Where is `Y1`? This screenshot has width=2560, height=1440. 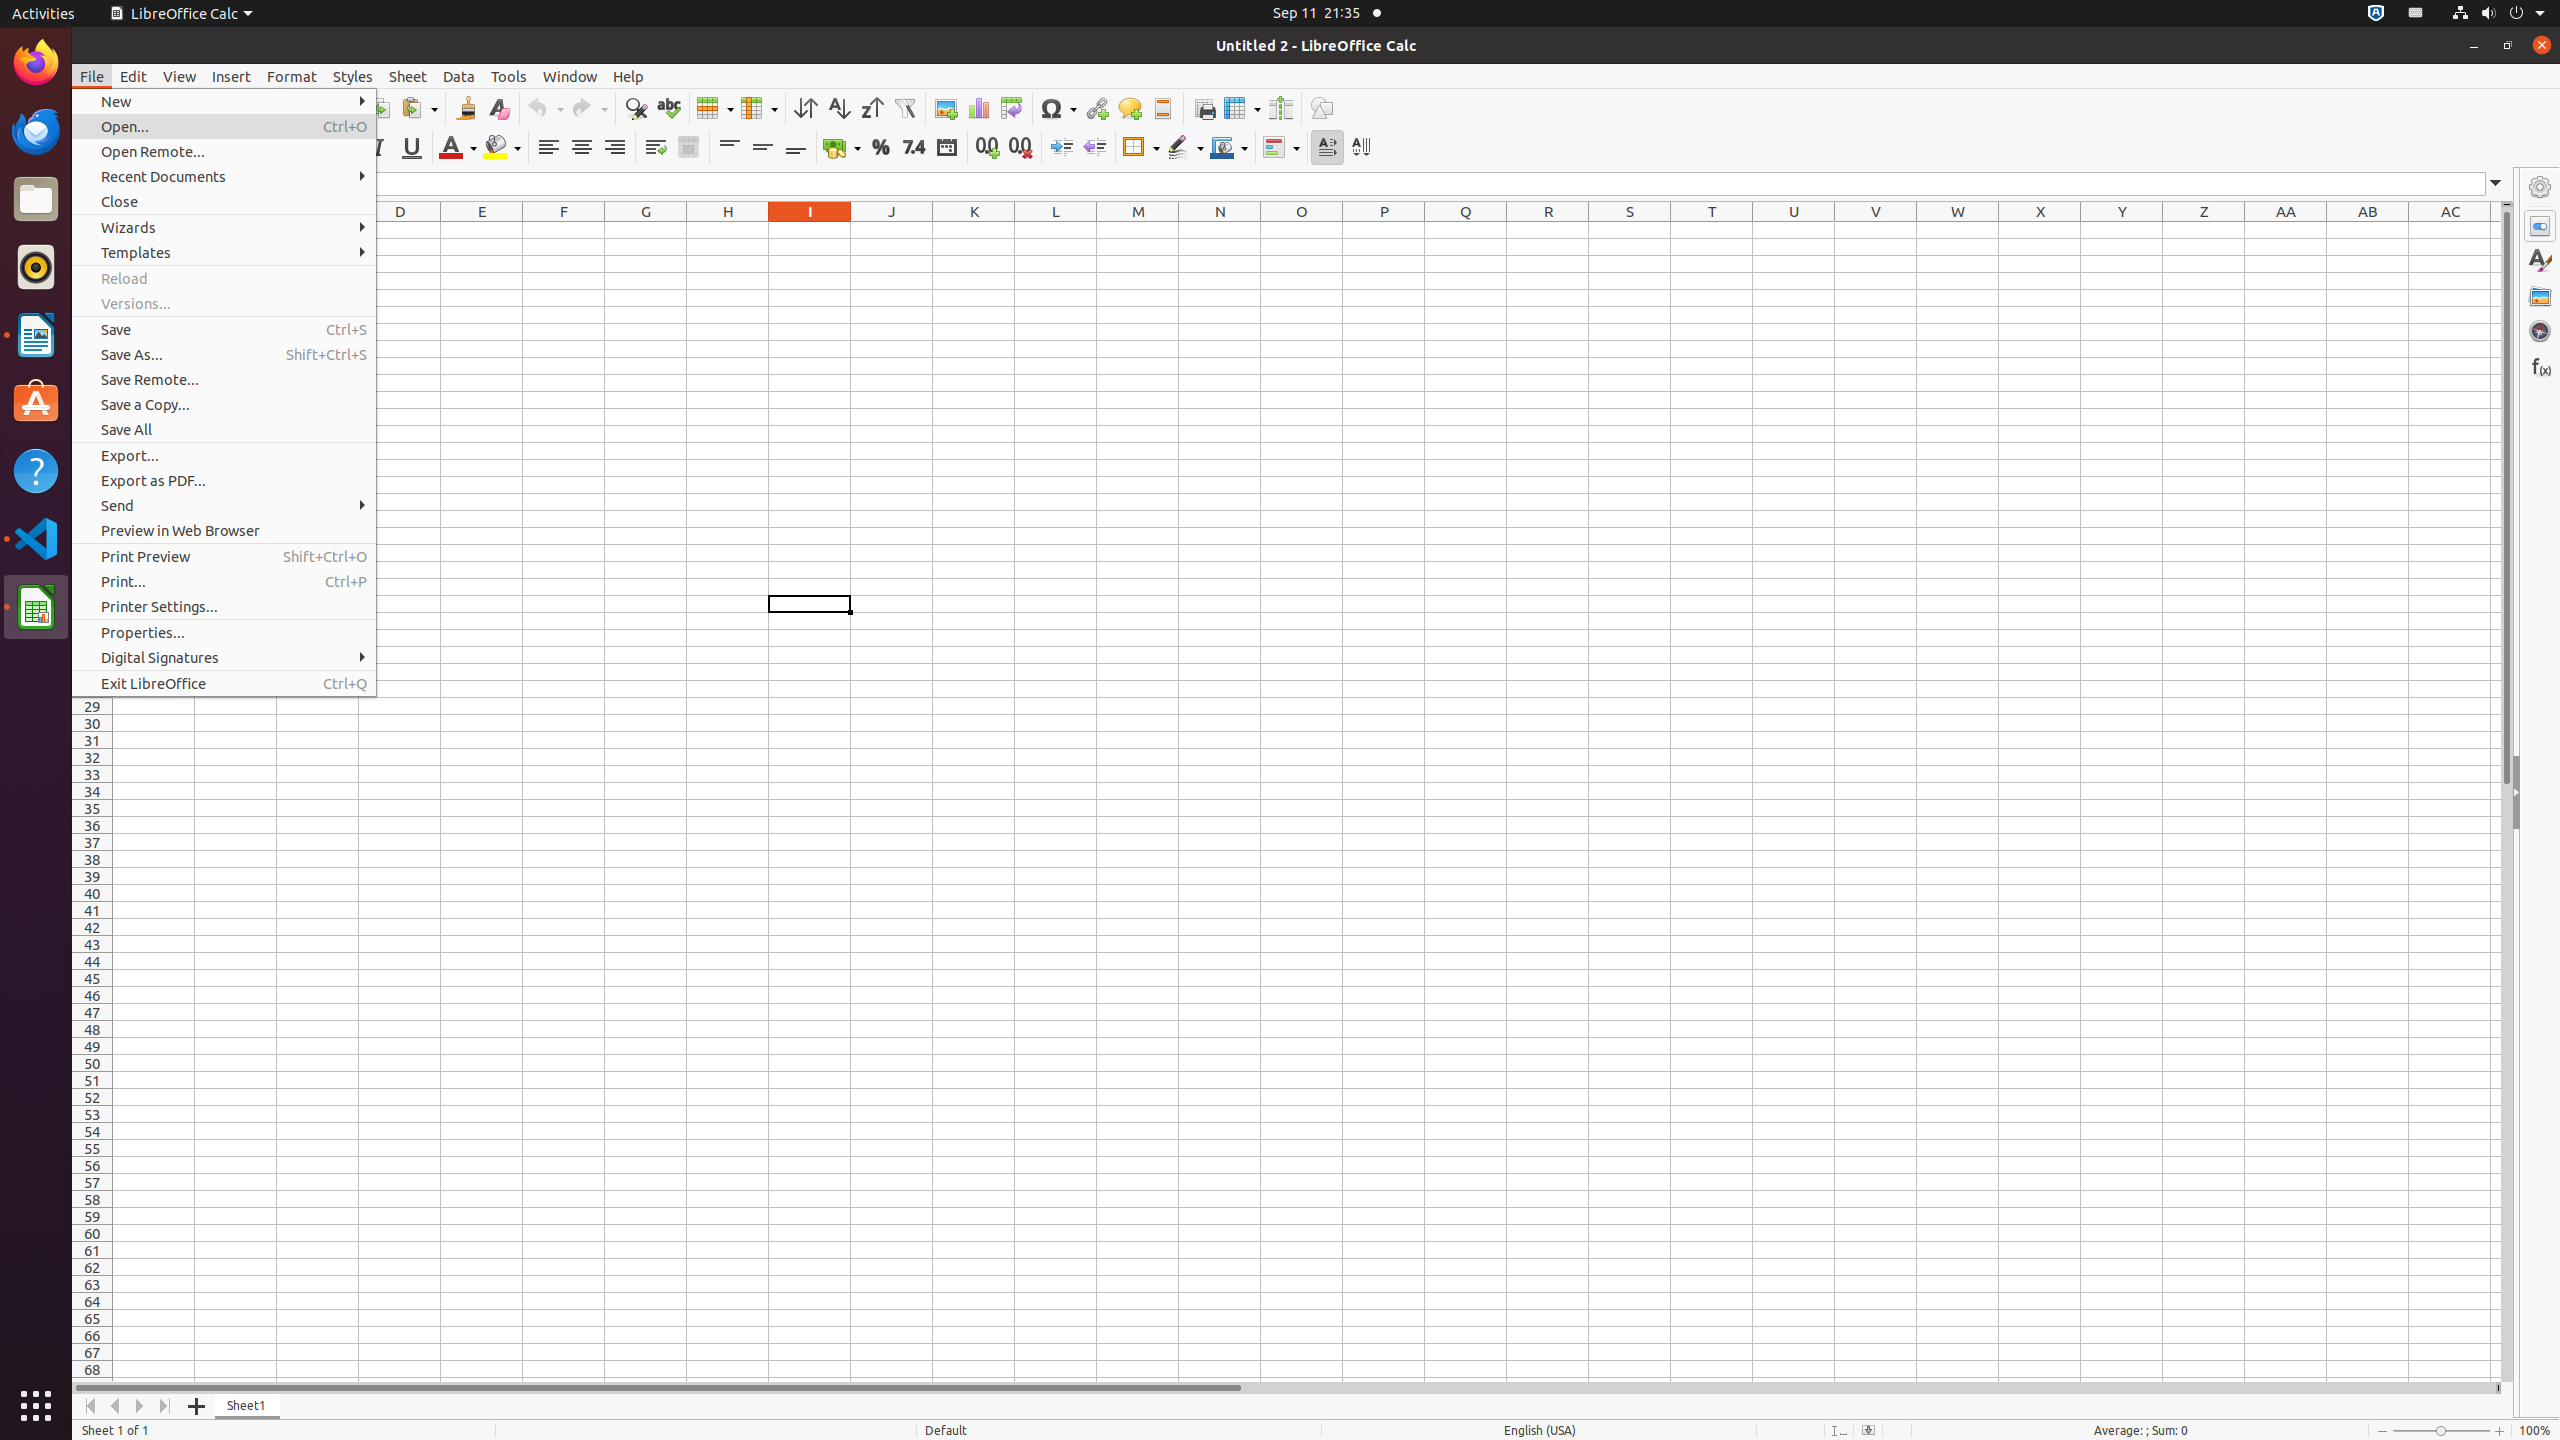
Y1 is located at coordinates (2122, 230).